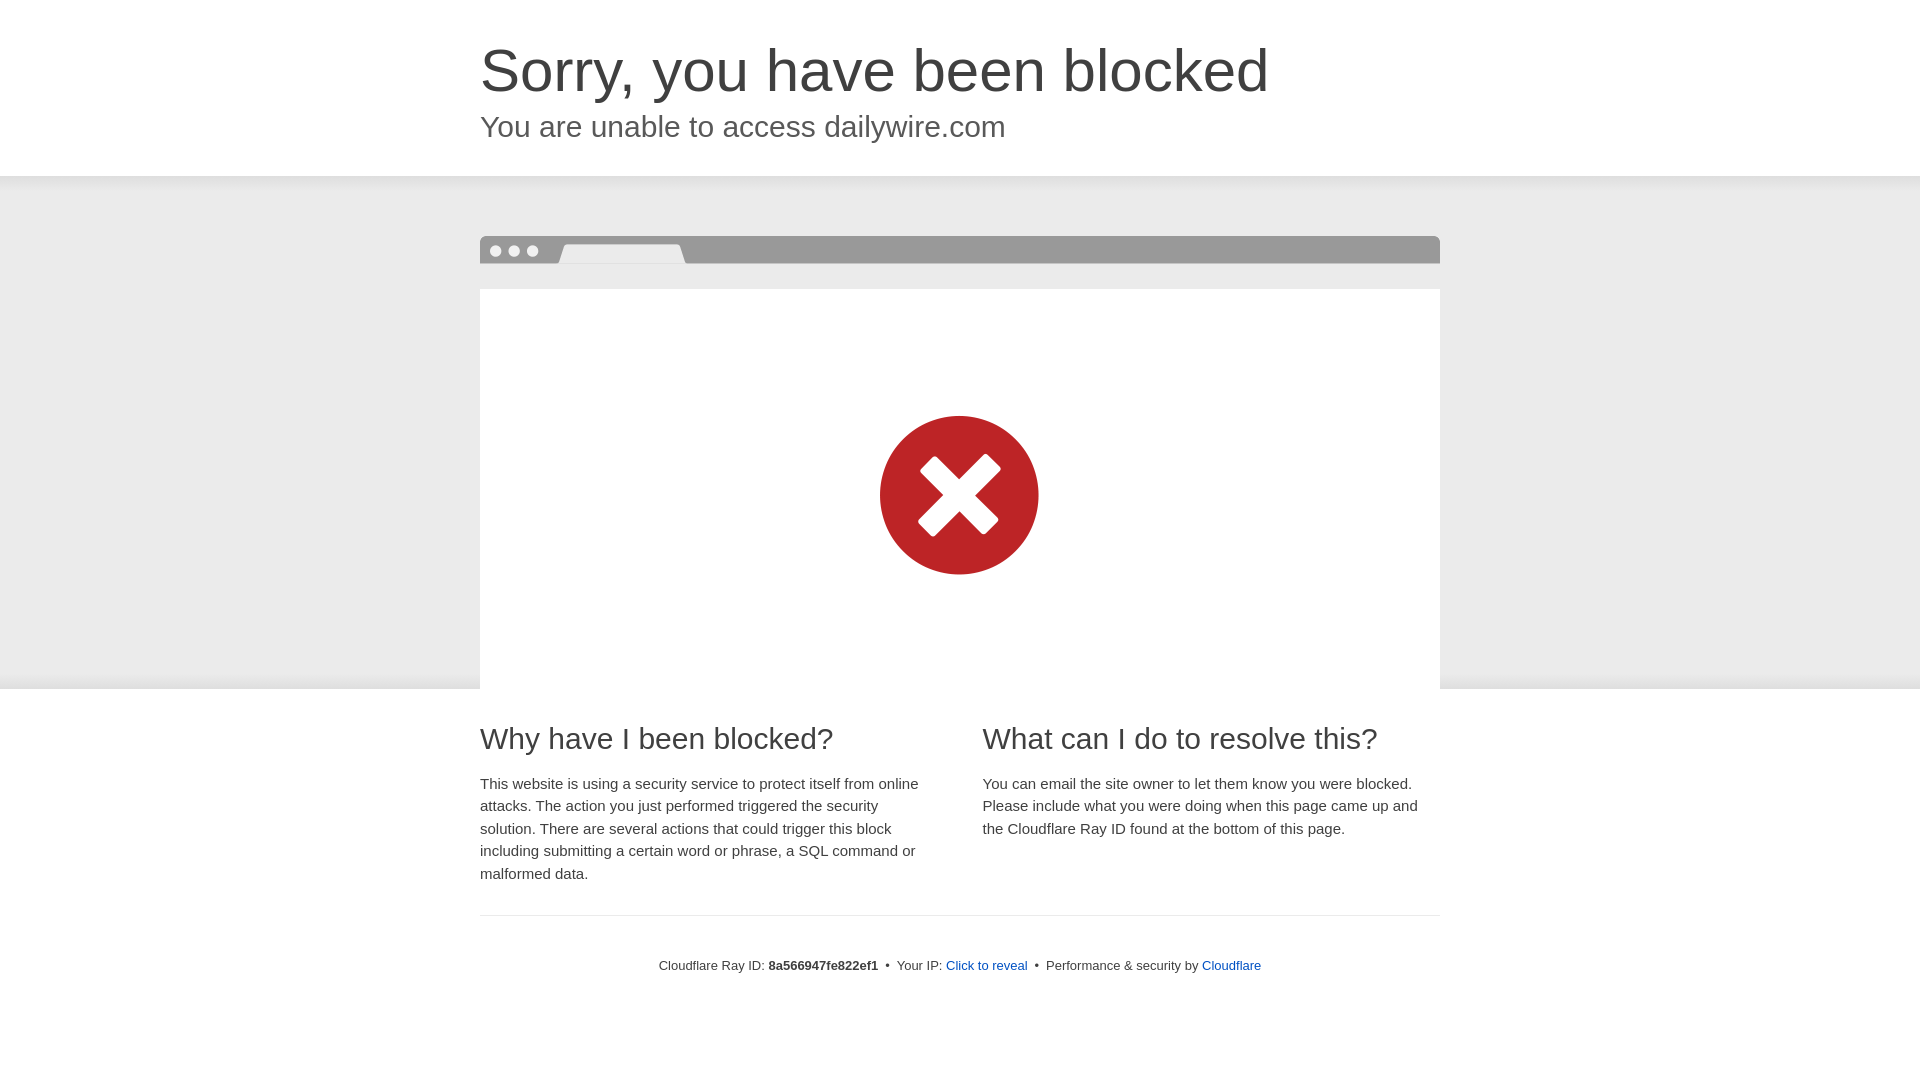 This screenshot has height=1080, width=1920. What do you see at coordinates (986, 966) in the screenshot?
I see `Click to reveal` at bounding box center [986, 966].